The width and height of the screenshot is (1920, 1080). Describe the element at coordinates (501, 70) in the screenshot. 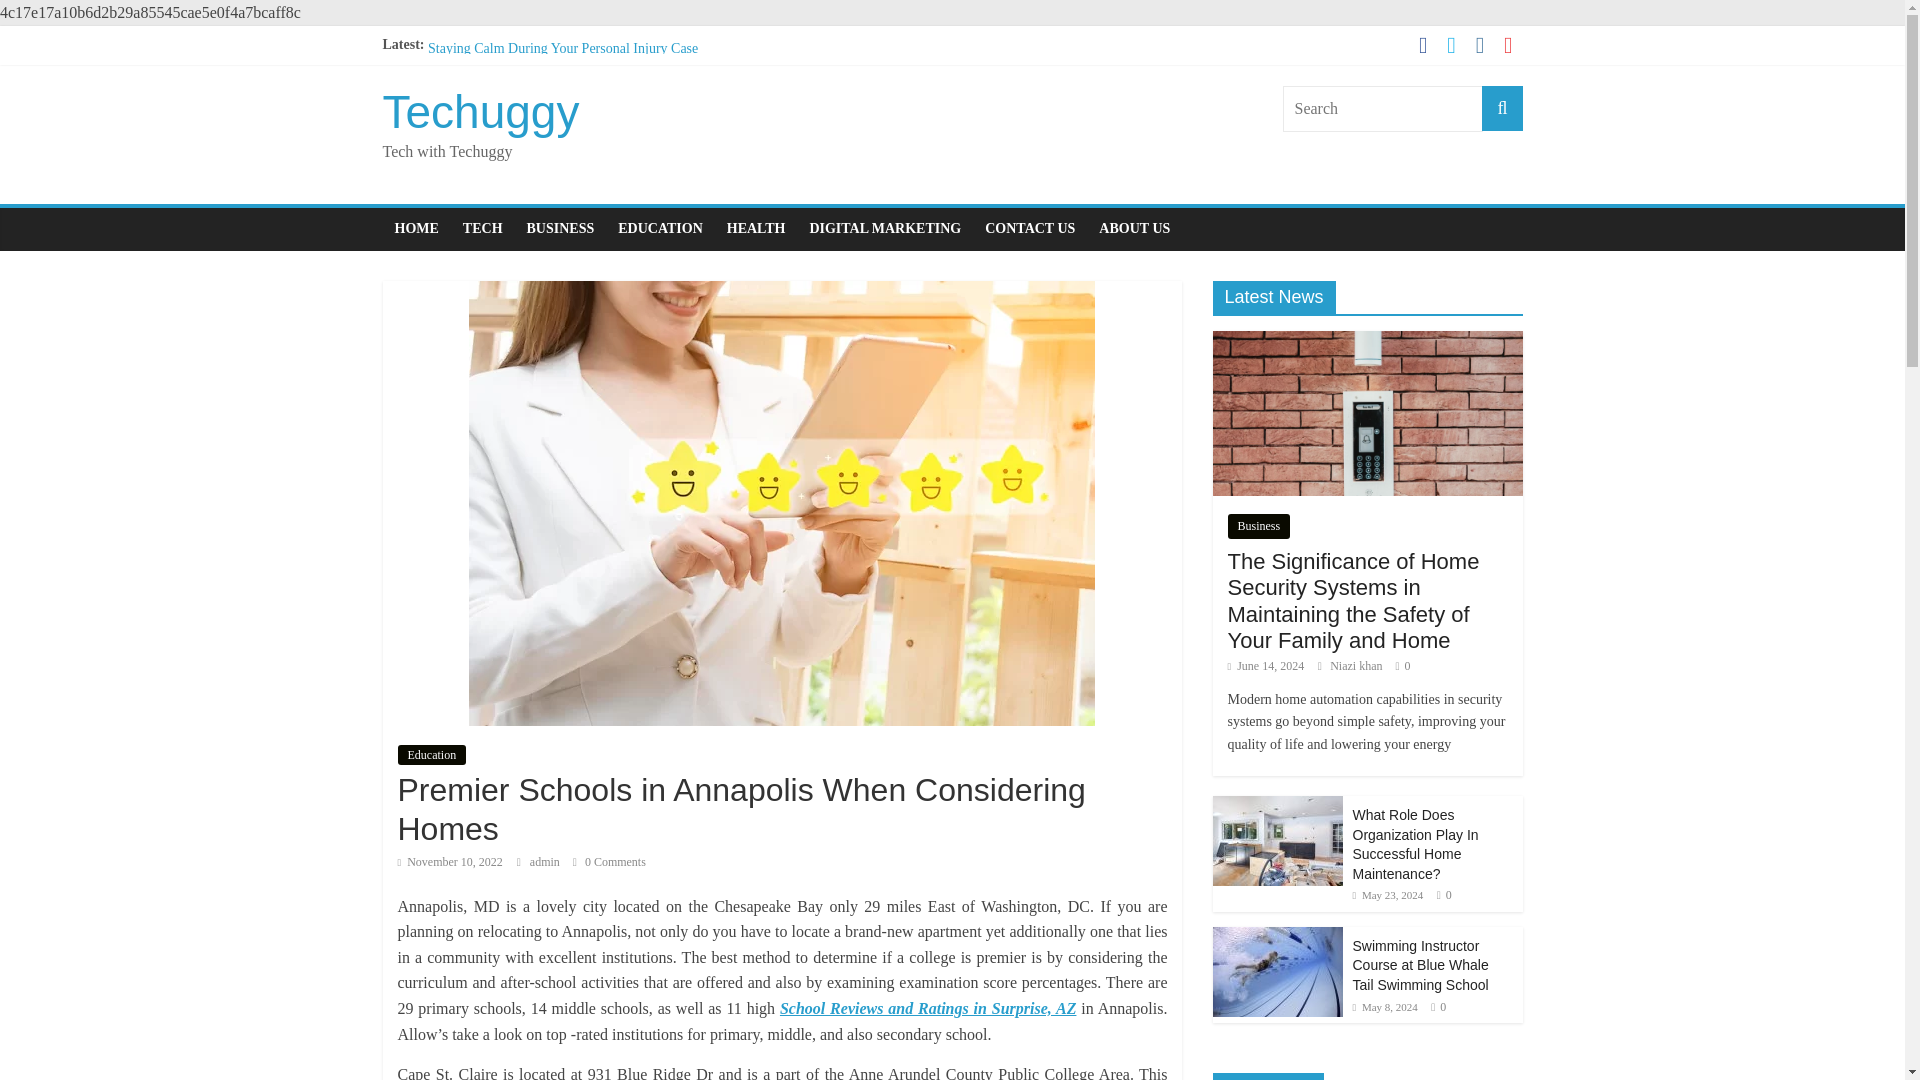

I see `Is Pet Insurance Worth It?` at that location.